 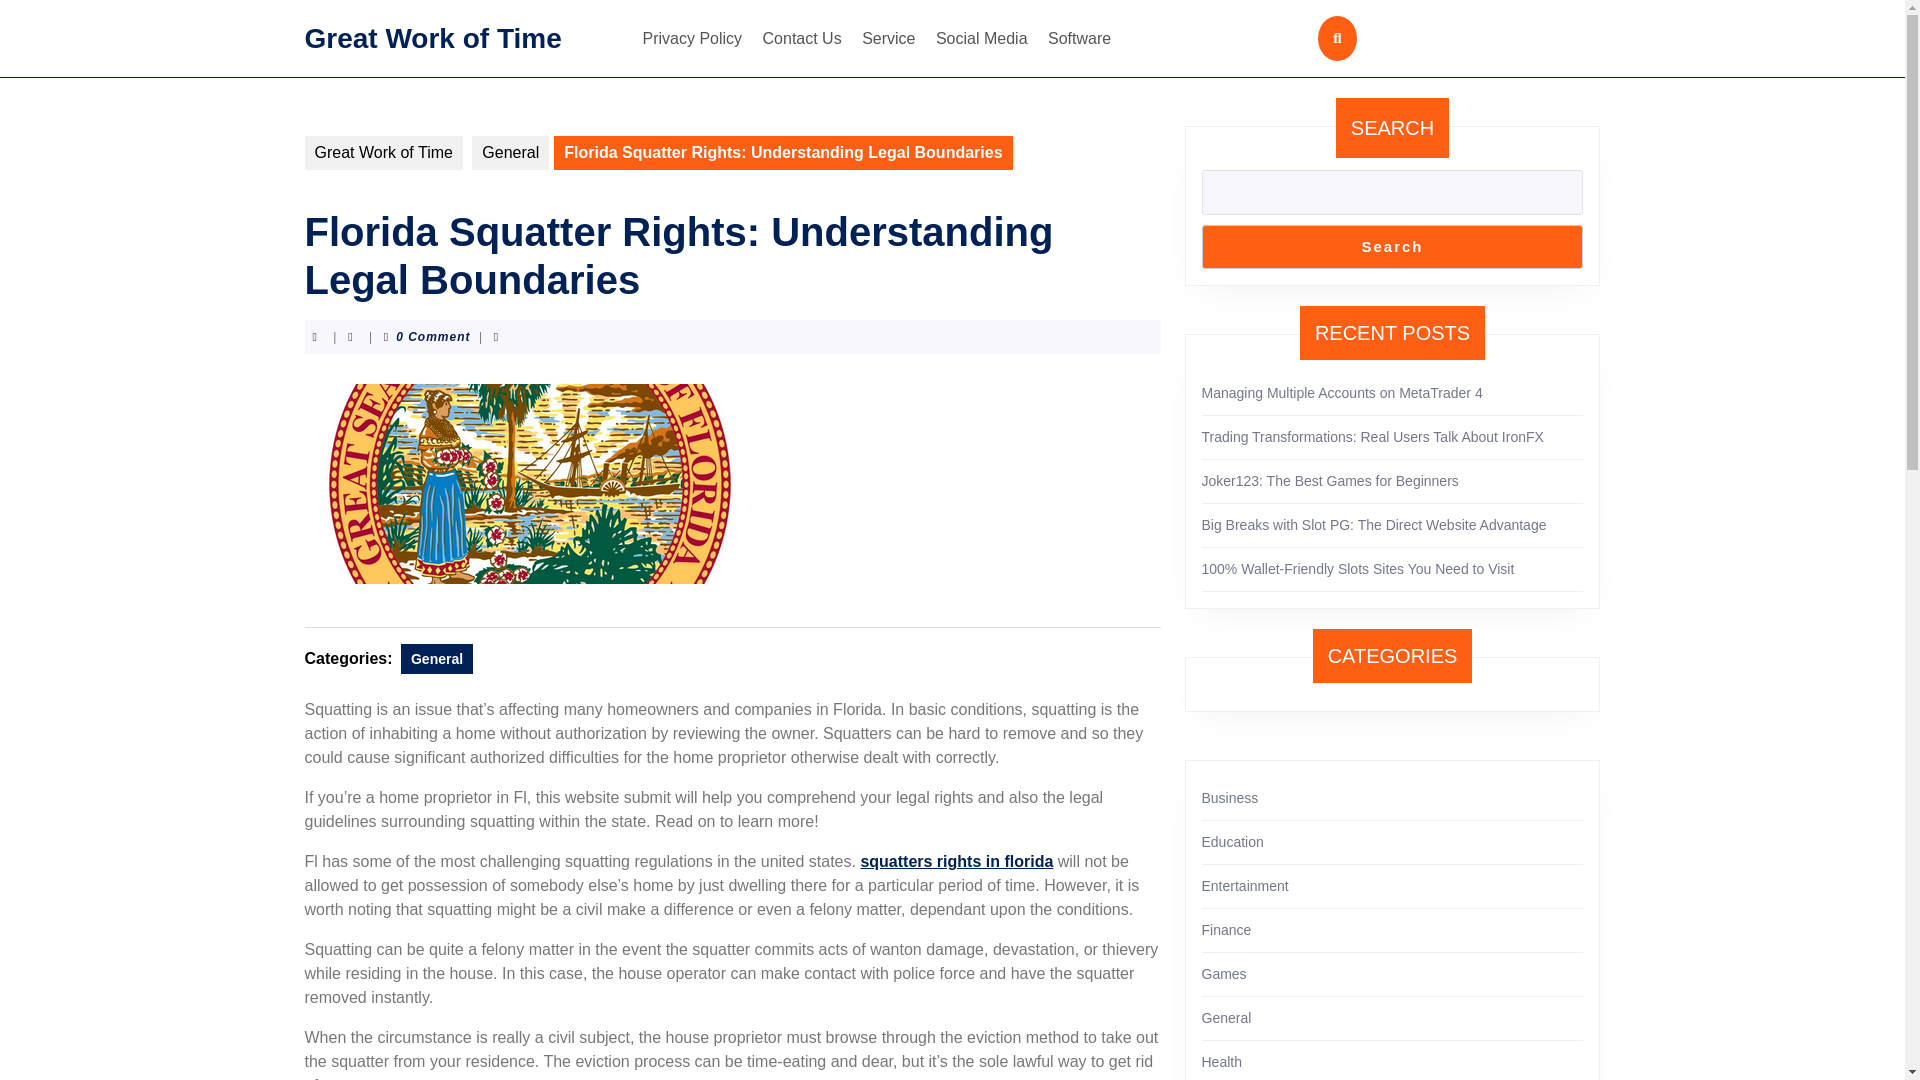 What do you see at coordinates (1232, 841) in the screenshot?
I see `Education` at bounding box center [1232, 841].